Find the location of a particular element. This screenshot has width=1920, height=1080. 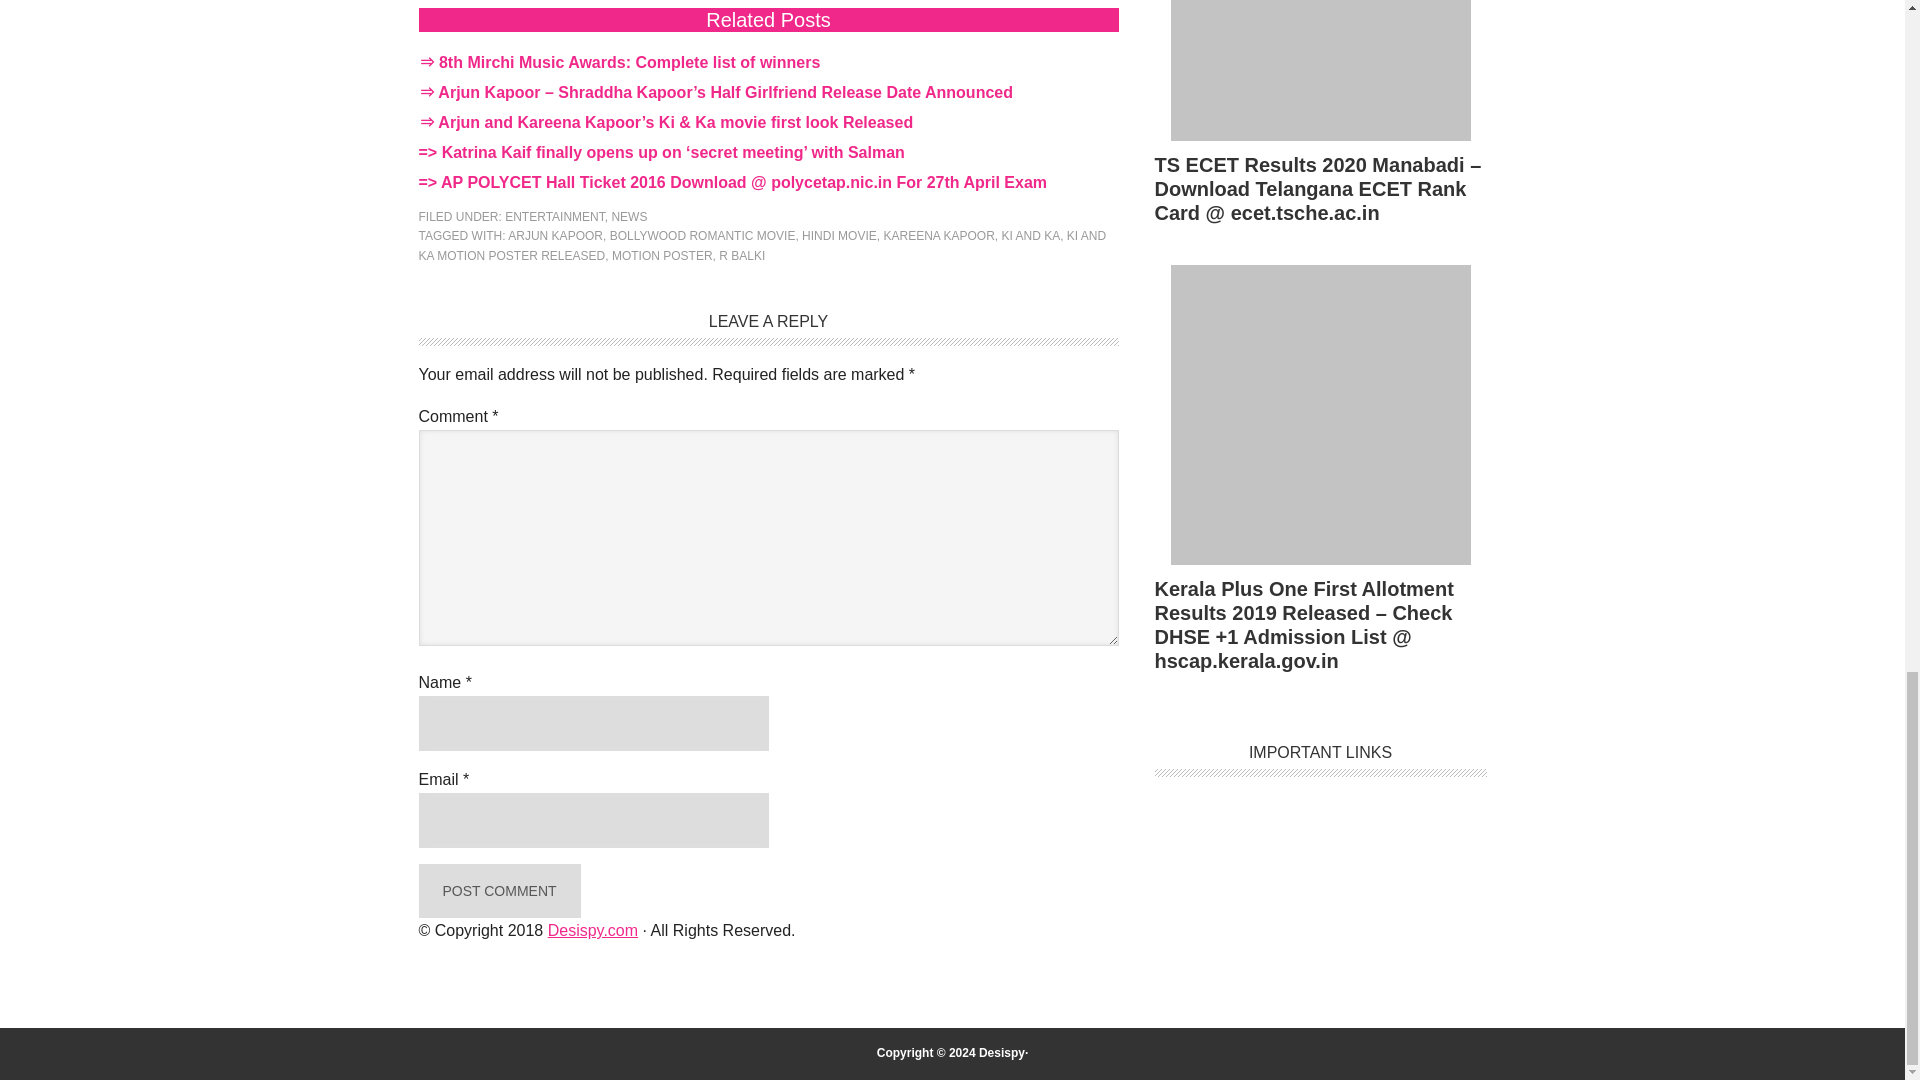

8th Mirchi Music Awards: Complete list of winners is located at coordinates (629, 62).